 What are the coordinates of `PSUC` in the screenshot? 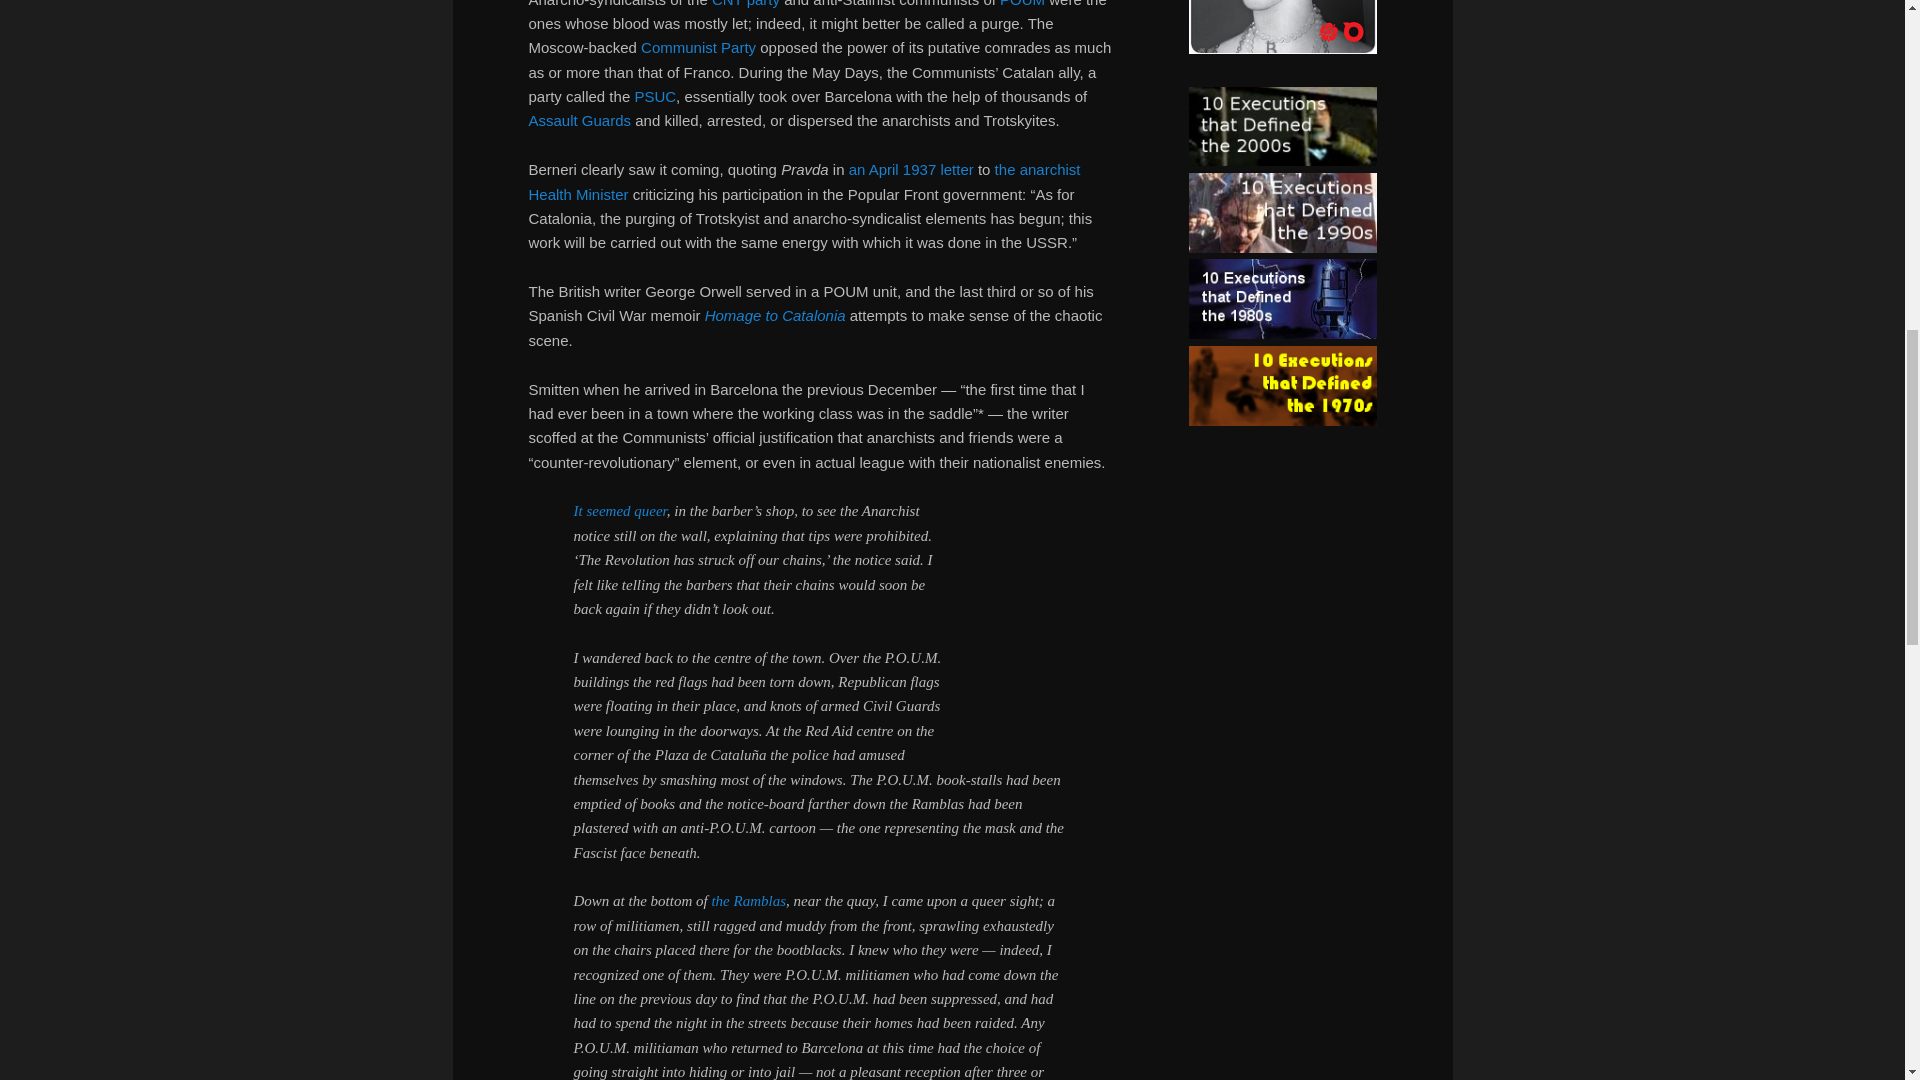 It's located at (654, 96).